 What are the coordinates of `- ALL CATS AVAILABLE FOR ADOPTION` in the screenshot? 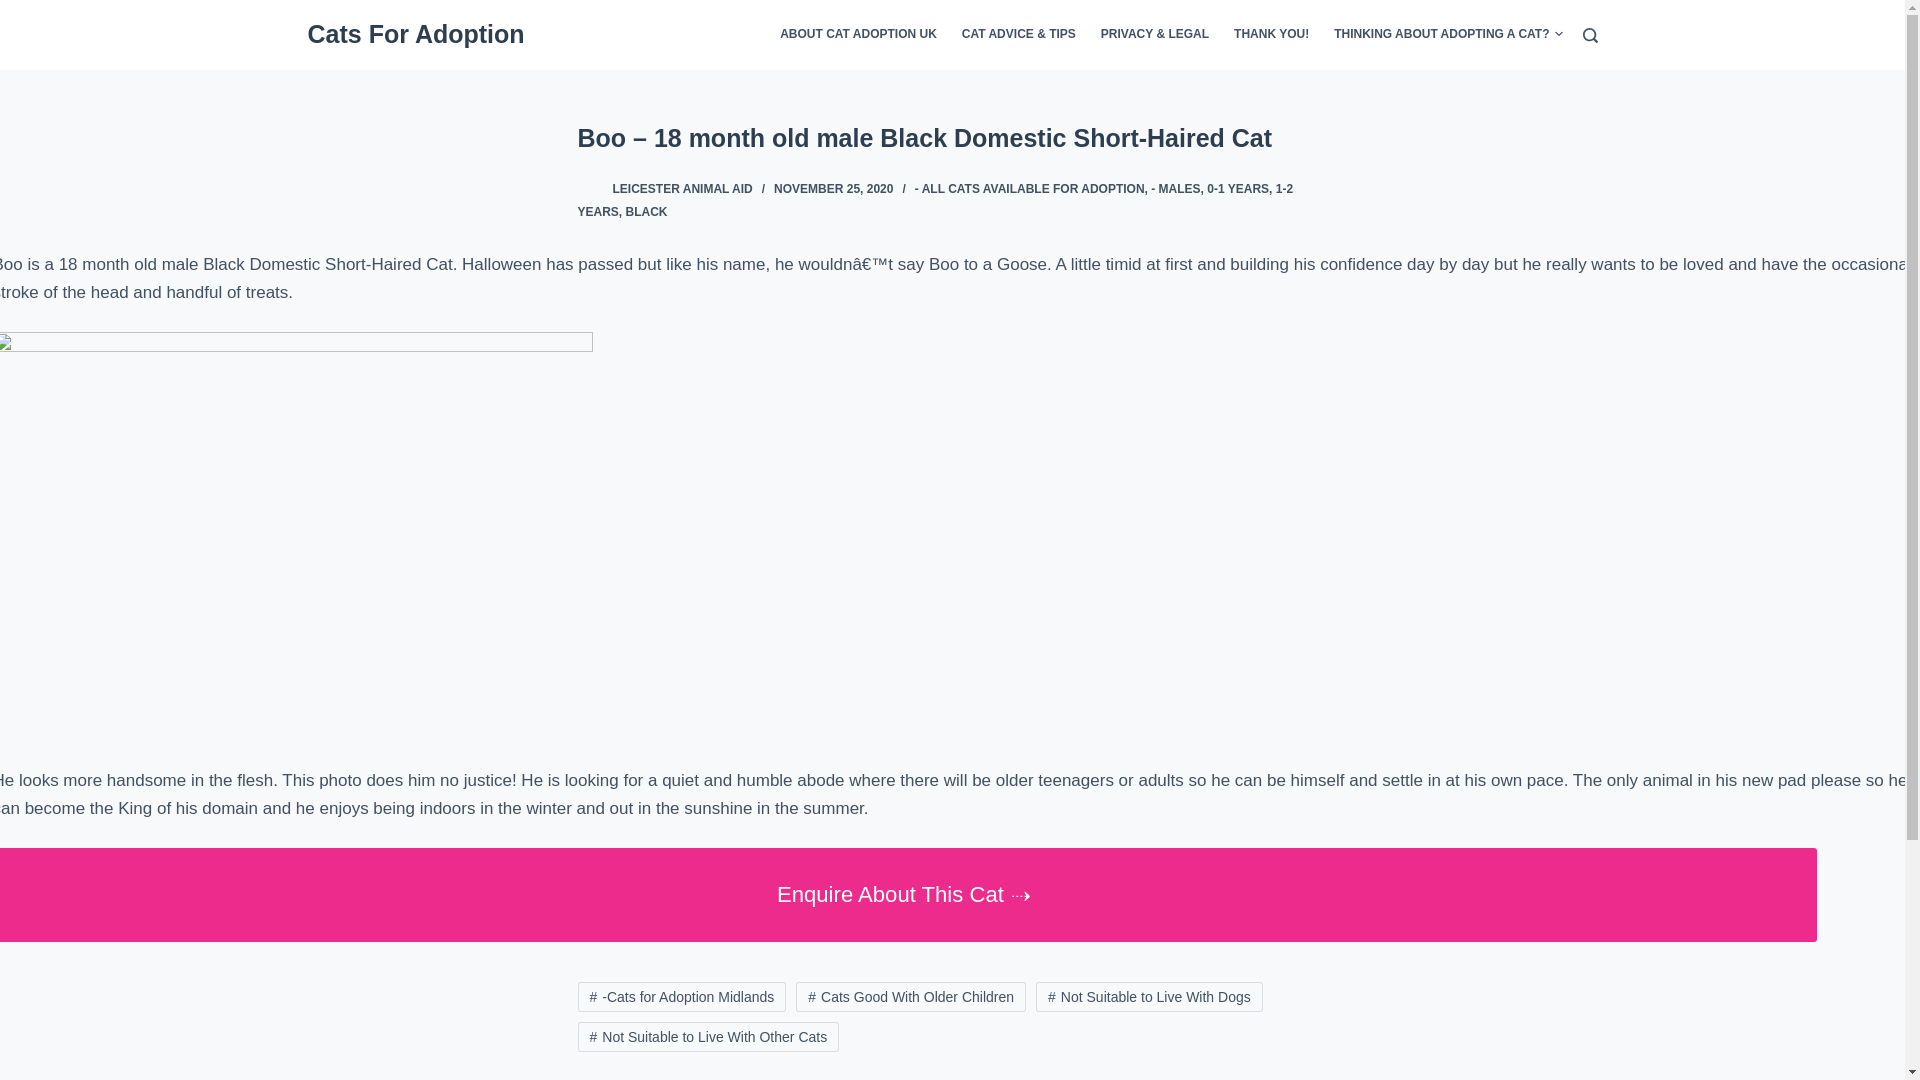 It's located at (1030, 188).